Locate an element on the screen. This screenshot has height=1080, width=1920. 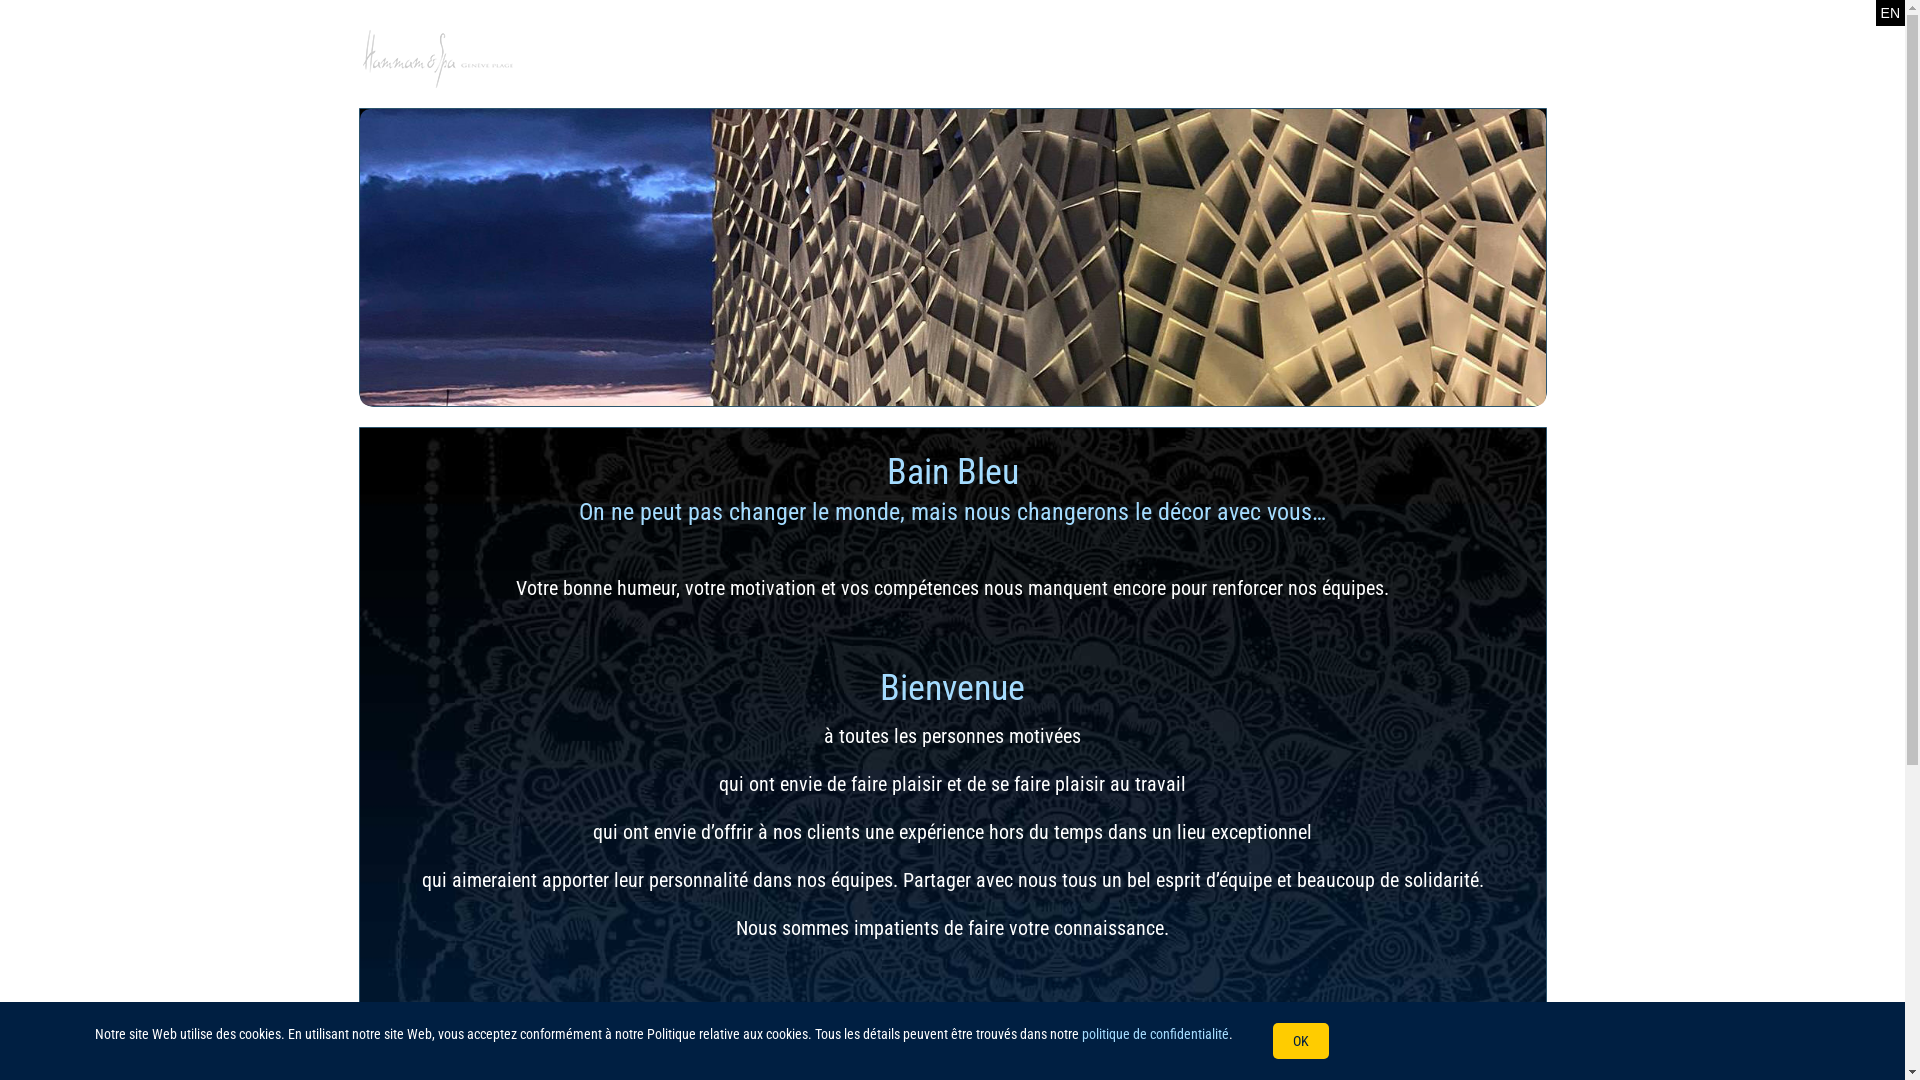
EN is located at coordinates (1890, 13).